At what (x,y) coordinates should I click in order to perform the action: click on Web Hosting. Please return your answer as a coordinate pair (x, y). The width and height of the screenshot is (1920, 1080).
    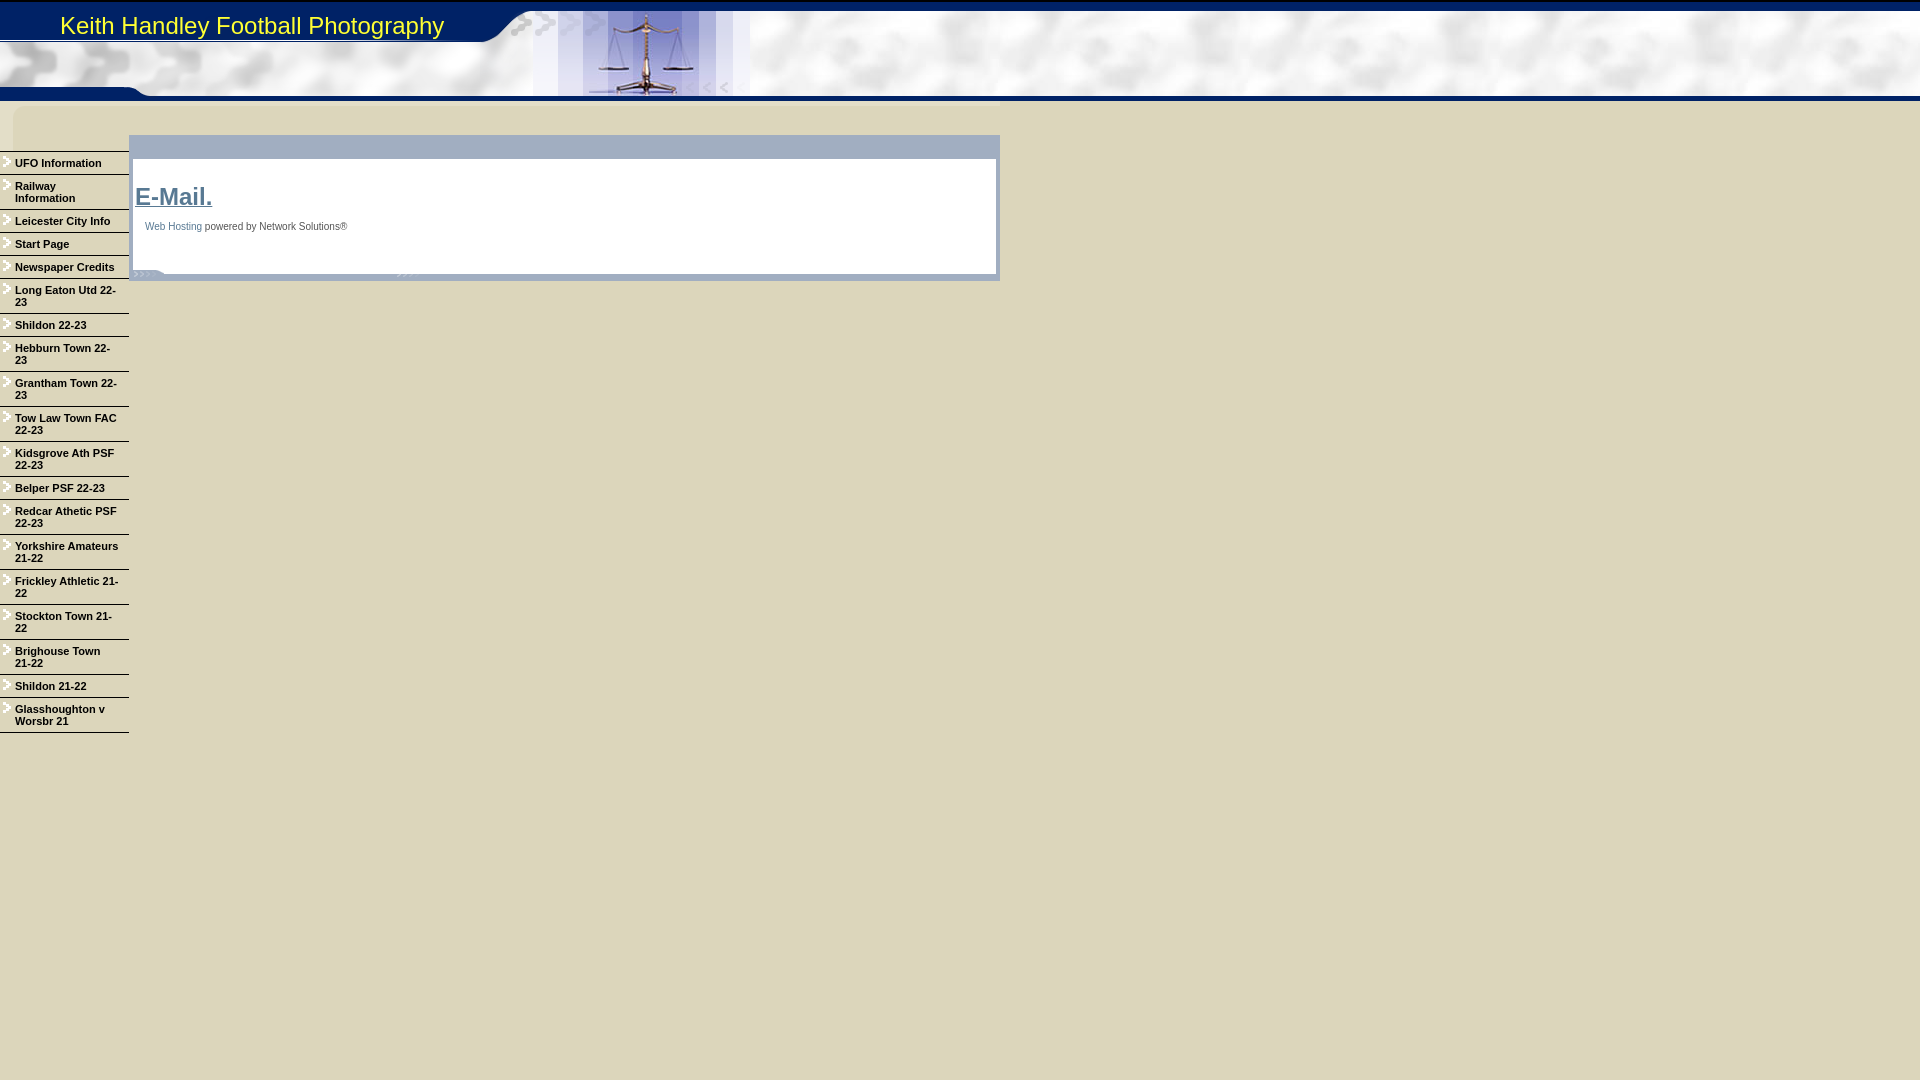
    Looking at the image, I should click on (174, 226).